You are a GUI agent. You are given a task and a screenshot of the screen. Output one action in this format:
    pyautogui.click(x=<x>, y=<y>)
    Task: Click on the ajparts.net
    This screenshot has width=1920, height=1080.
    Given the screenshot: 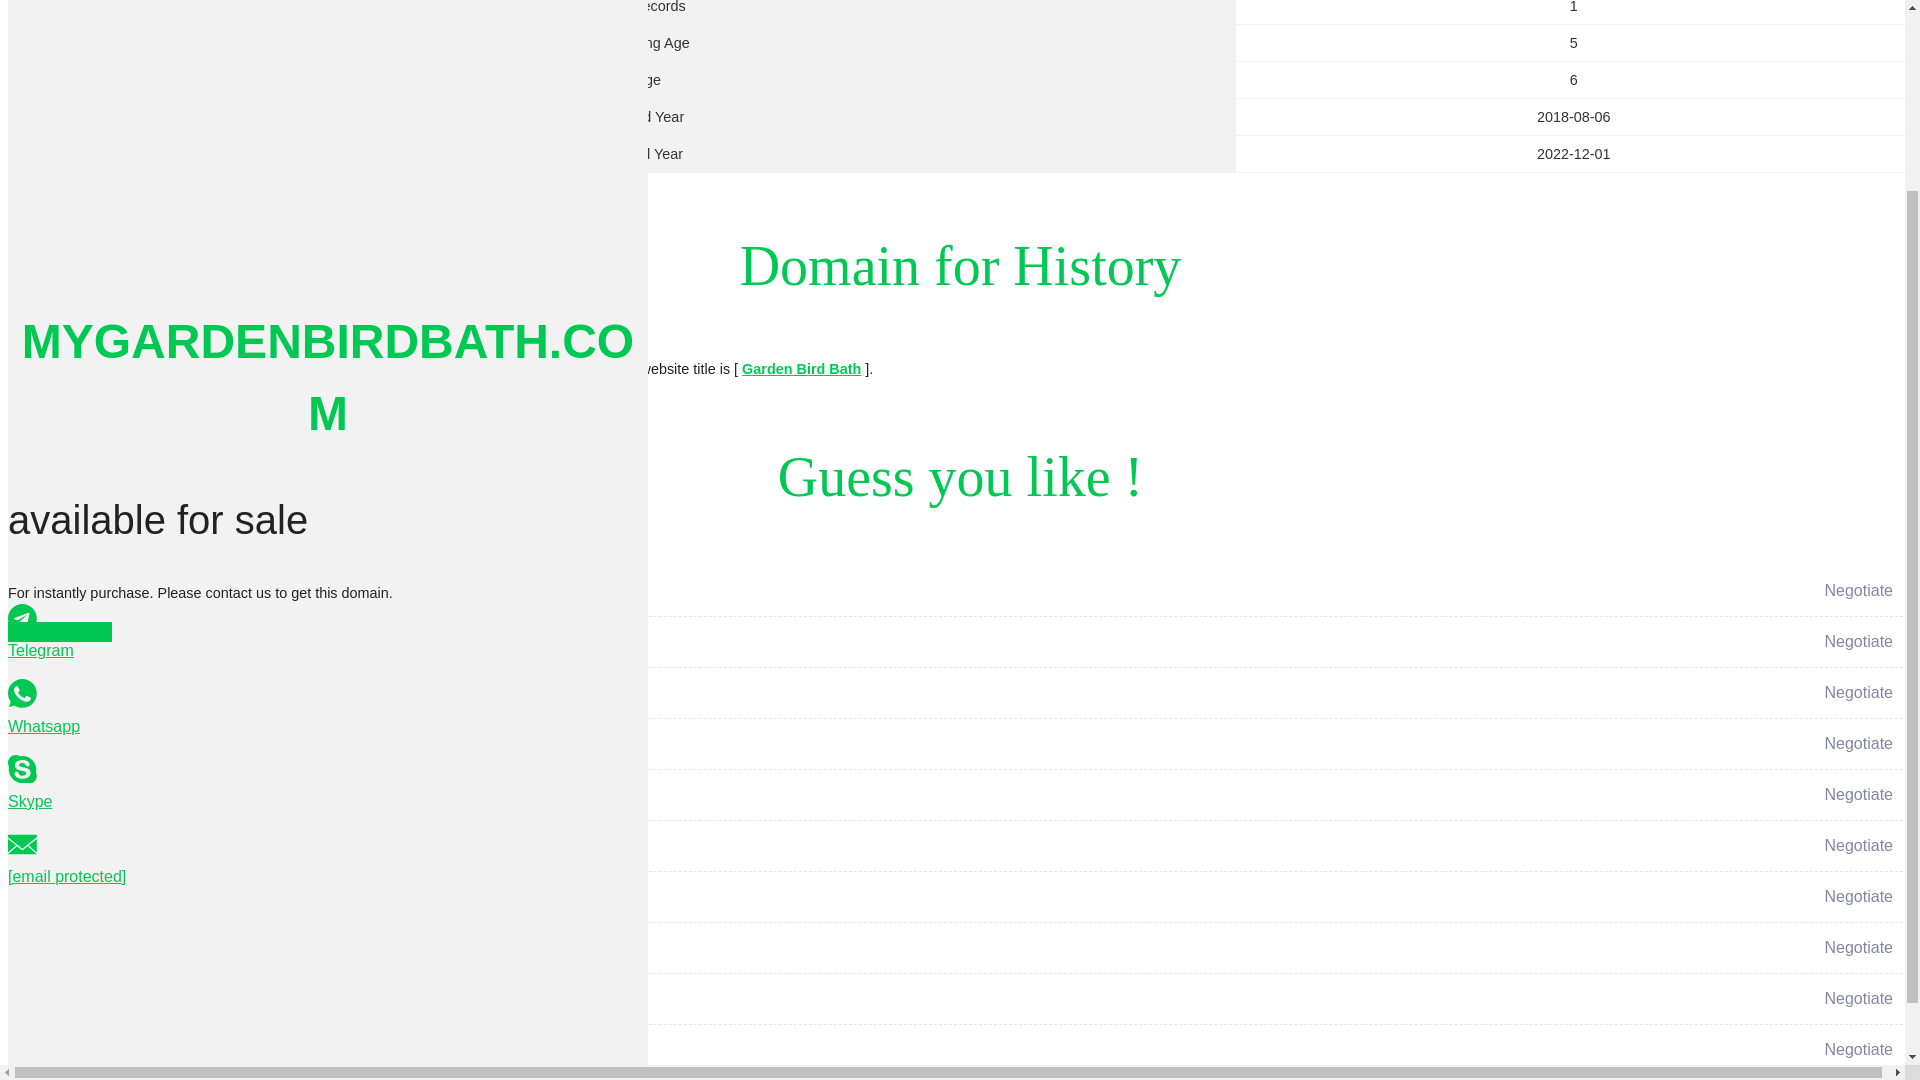 What is the action you would take?
    pyautogui.click(x=644, y=912)
    